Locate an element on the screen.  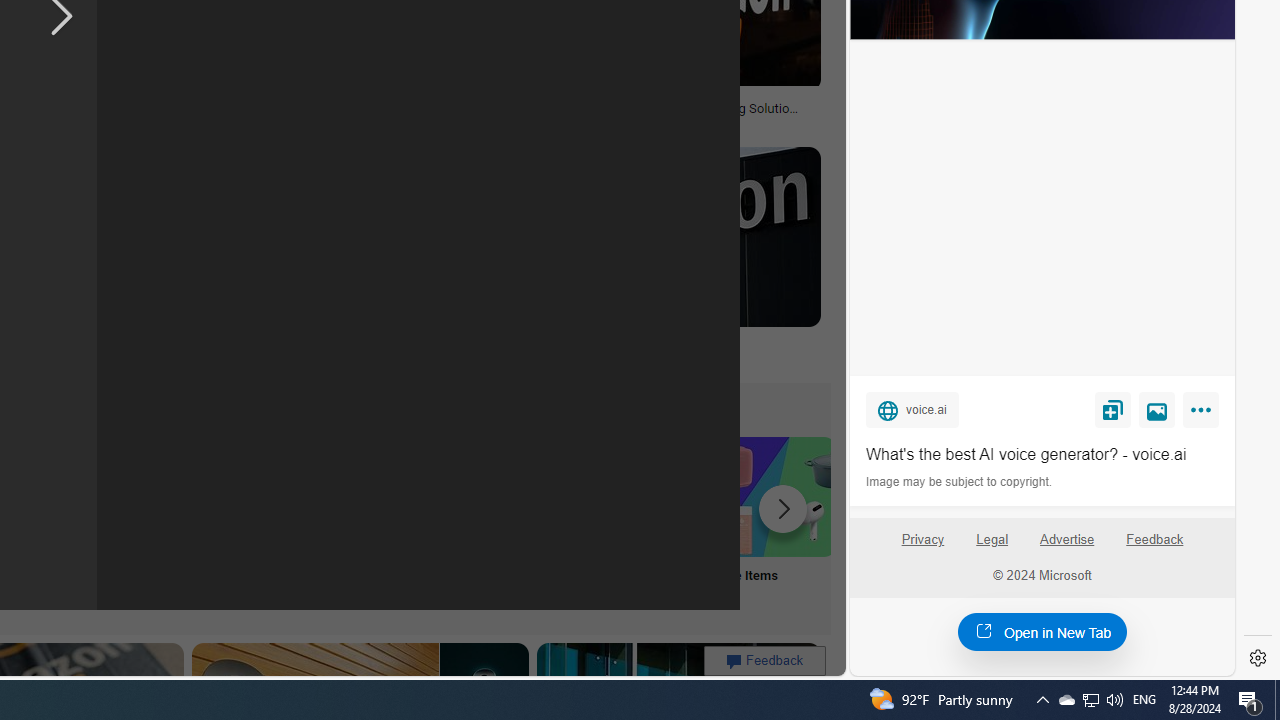
Amazon Visa Card Login Visa Card Login is located at coordinates (644, 522).